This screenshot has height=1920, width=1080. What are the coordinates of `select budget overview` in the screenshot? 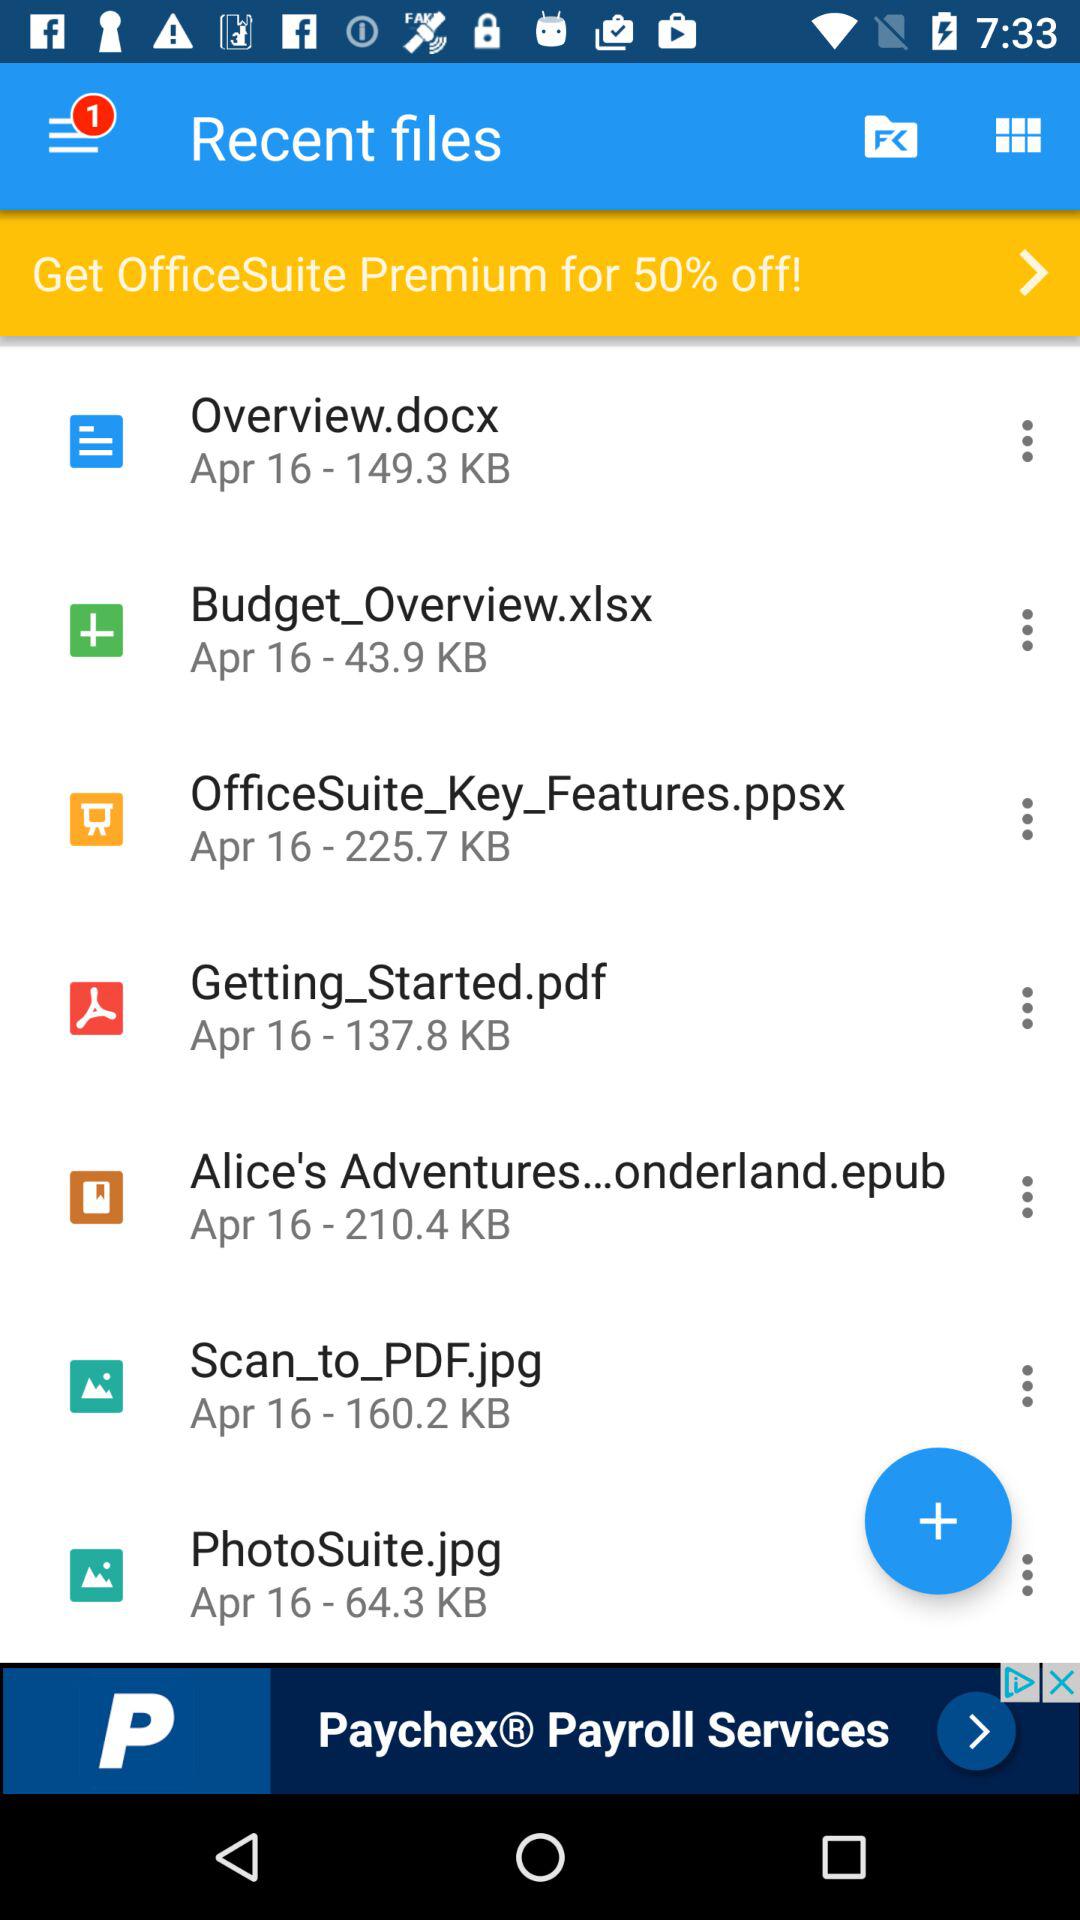 It's located at (1028, 630).